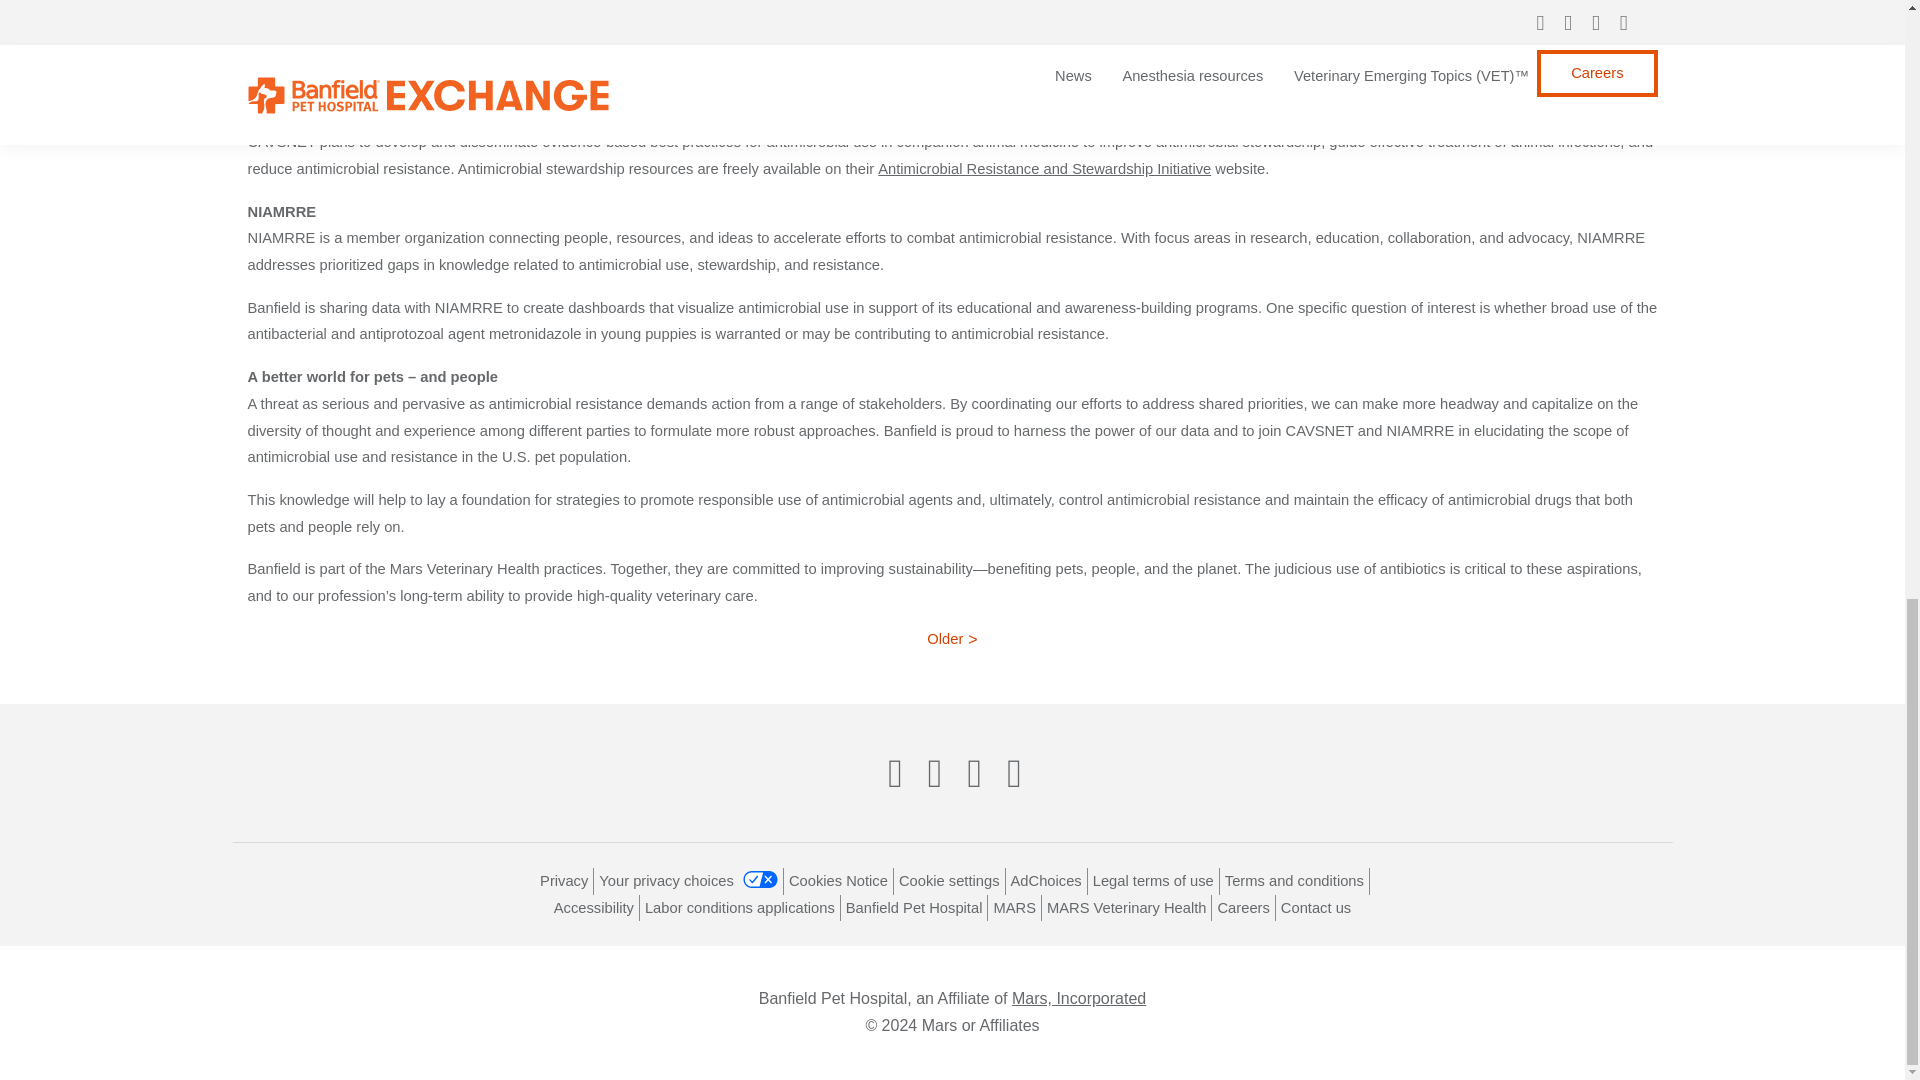 This screenshot has height=1080, width=1920. What do you see at coordinates (1046, 880) in the screenshot?
I see `AdChoices` at bounding box center [1046, 880].